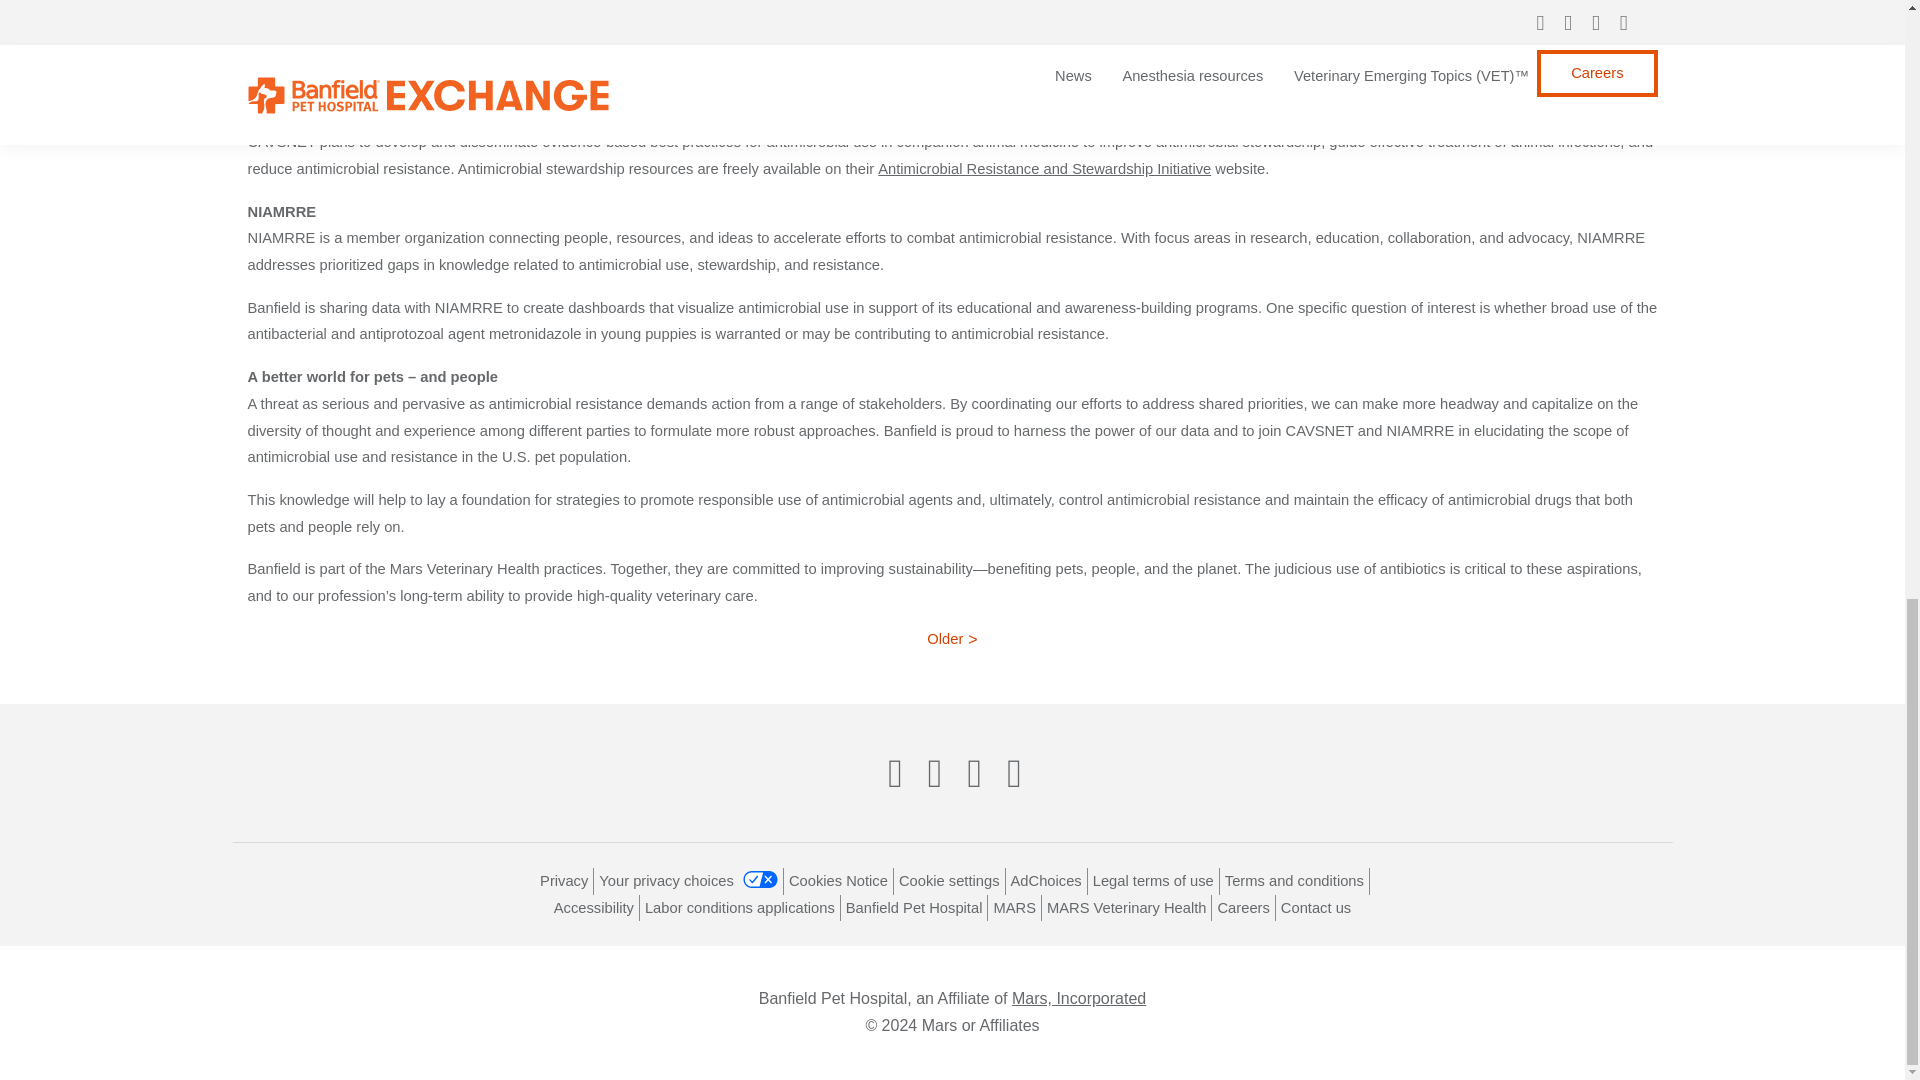 This screenshot has height=1080, width=1920. What do you see at coordinates (1046, 880) in the screenshot?
I see `AdChoices` at bounding box center [1046, 880].